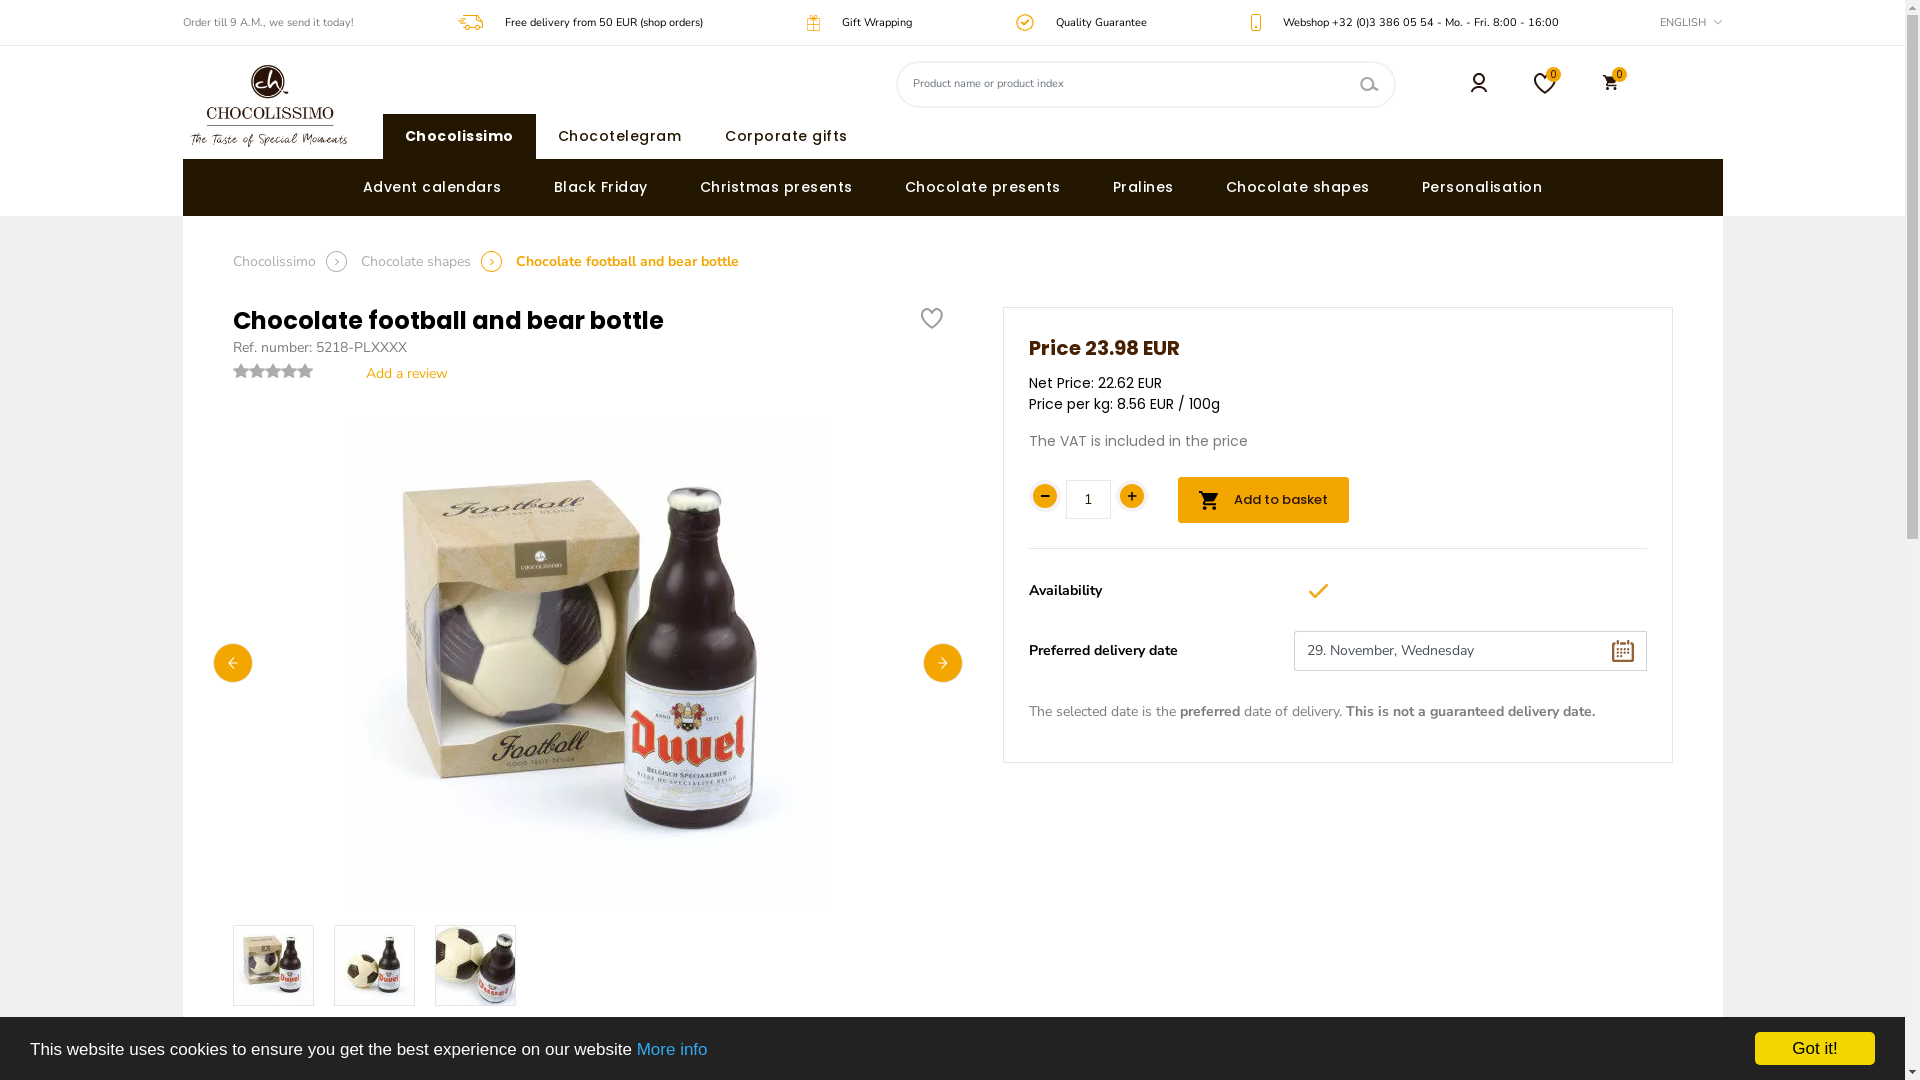 The width and height of the screenshot is (1920, 1080). What do you see at coordinates (877, 22) in the screenshot?
I see `Gift Wrapping` at bounding box center [877, 22].